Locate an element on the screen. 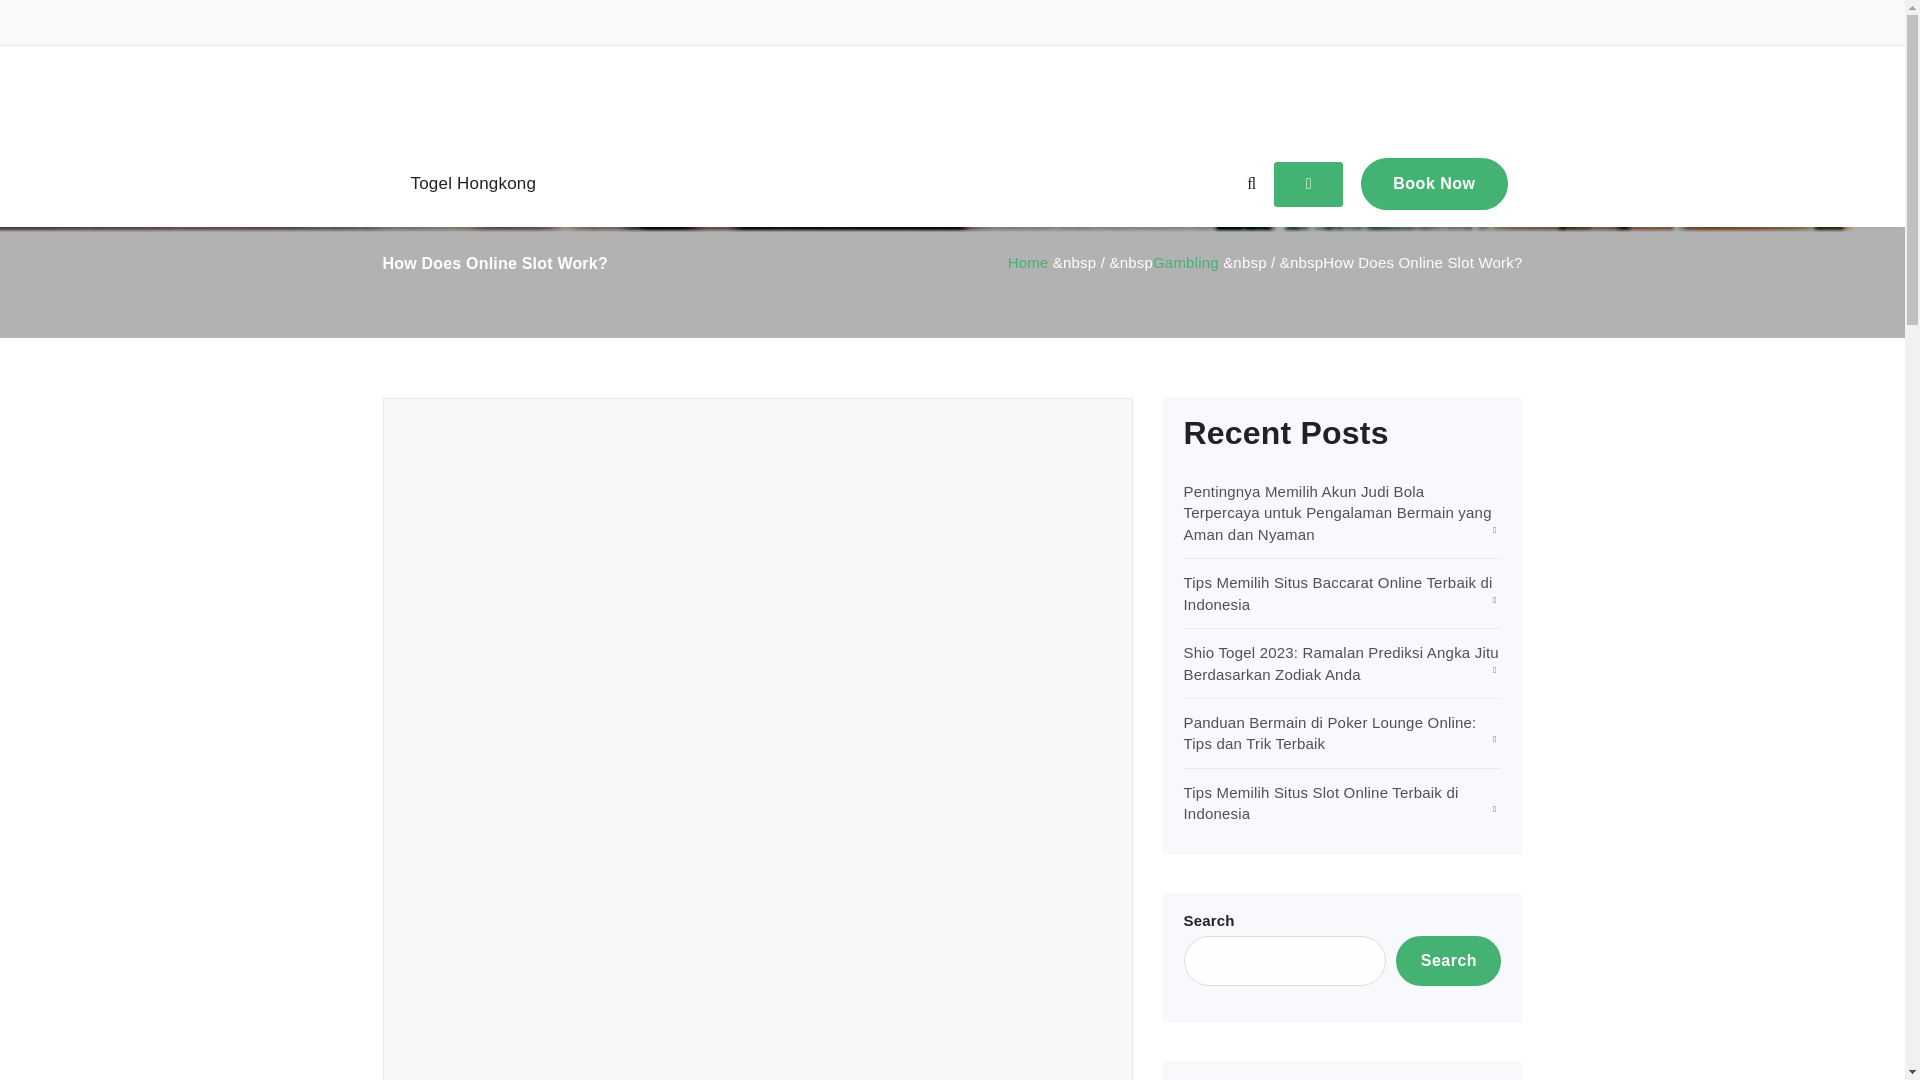  Search is located at coordinates (1448, 961).